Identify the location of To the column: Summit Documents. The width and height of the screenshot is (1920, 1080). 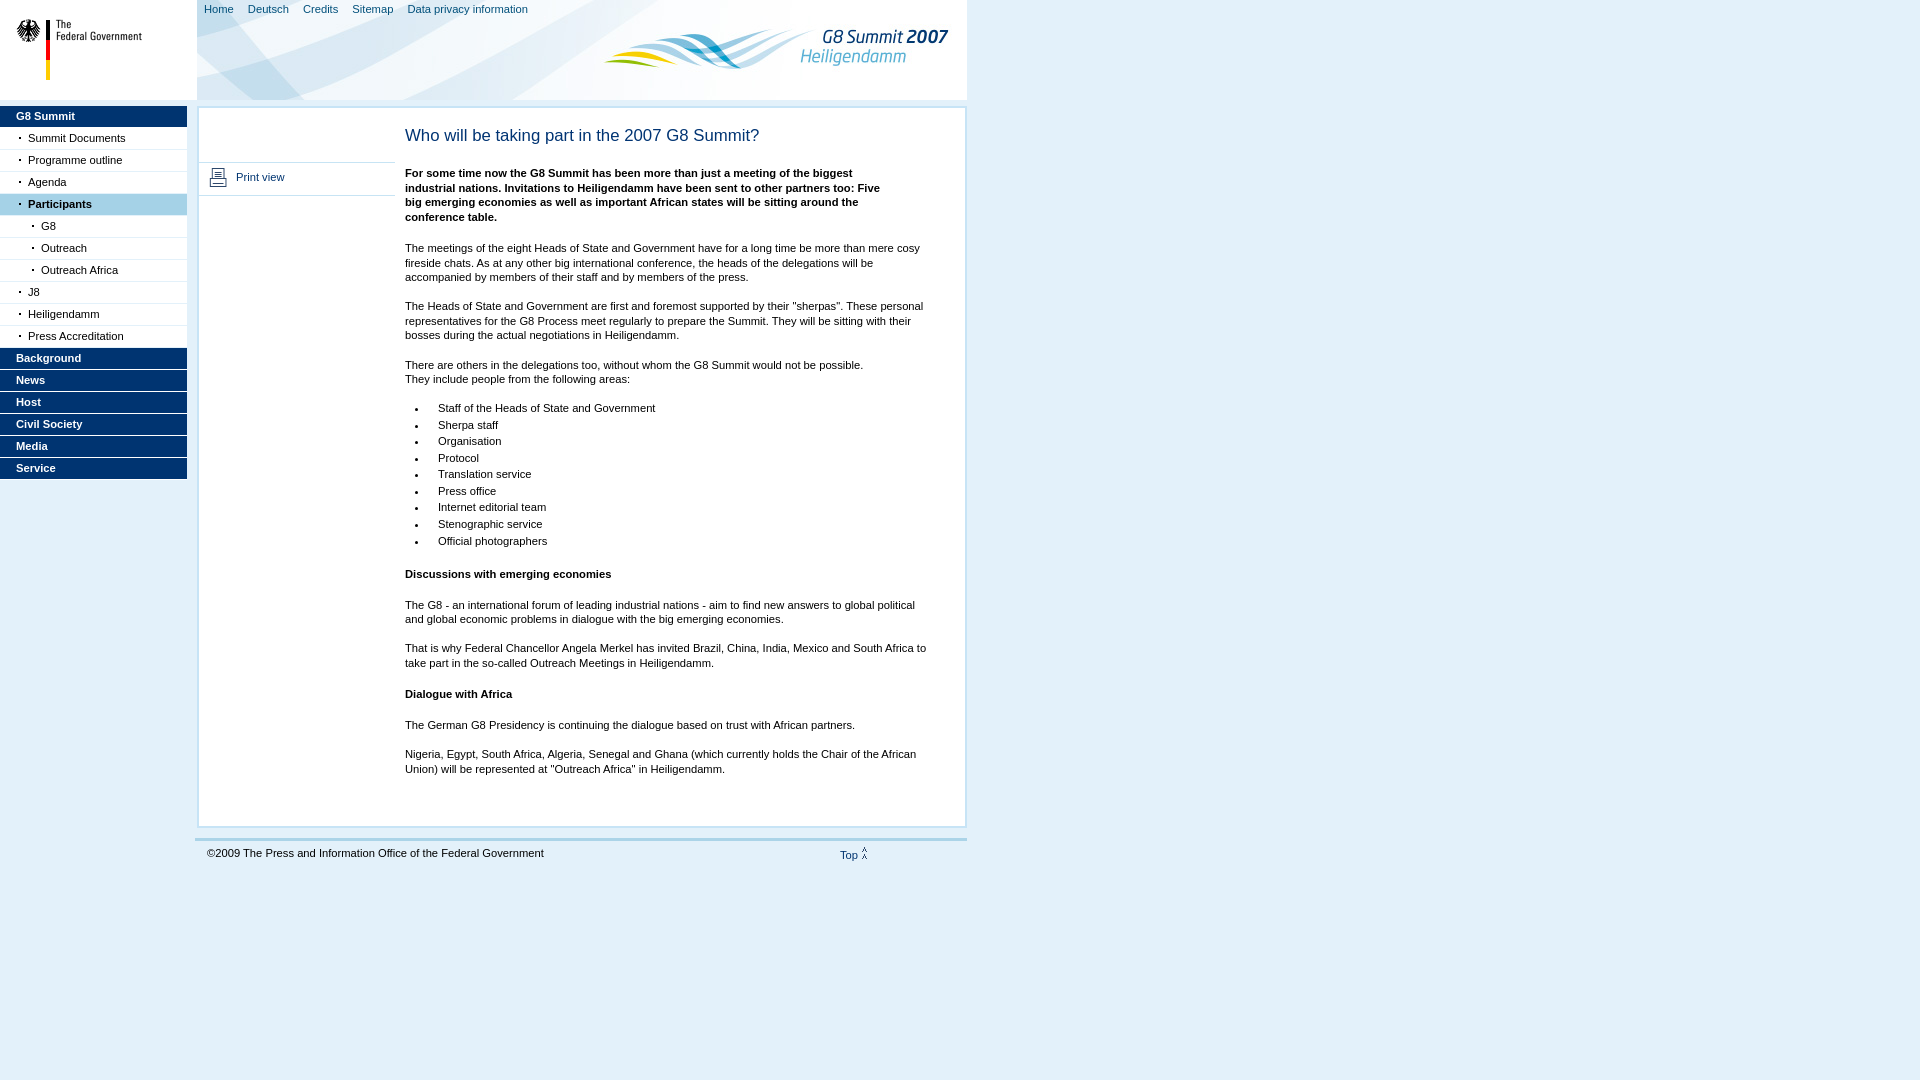
(93, 139).